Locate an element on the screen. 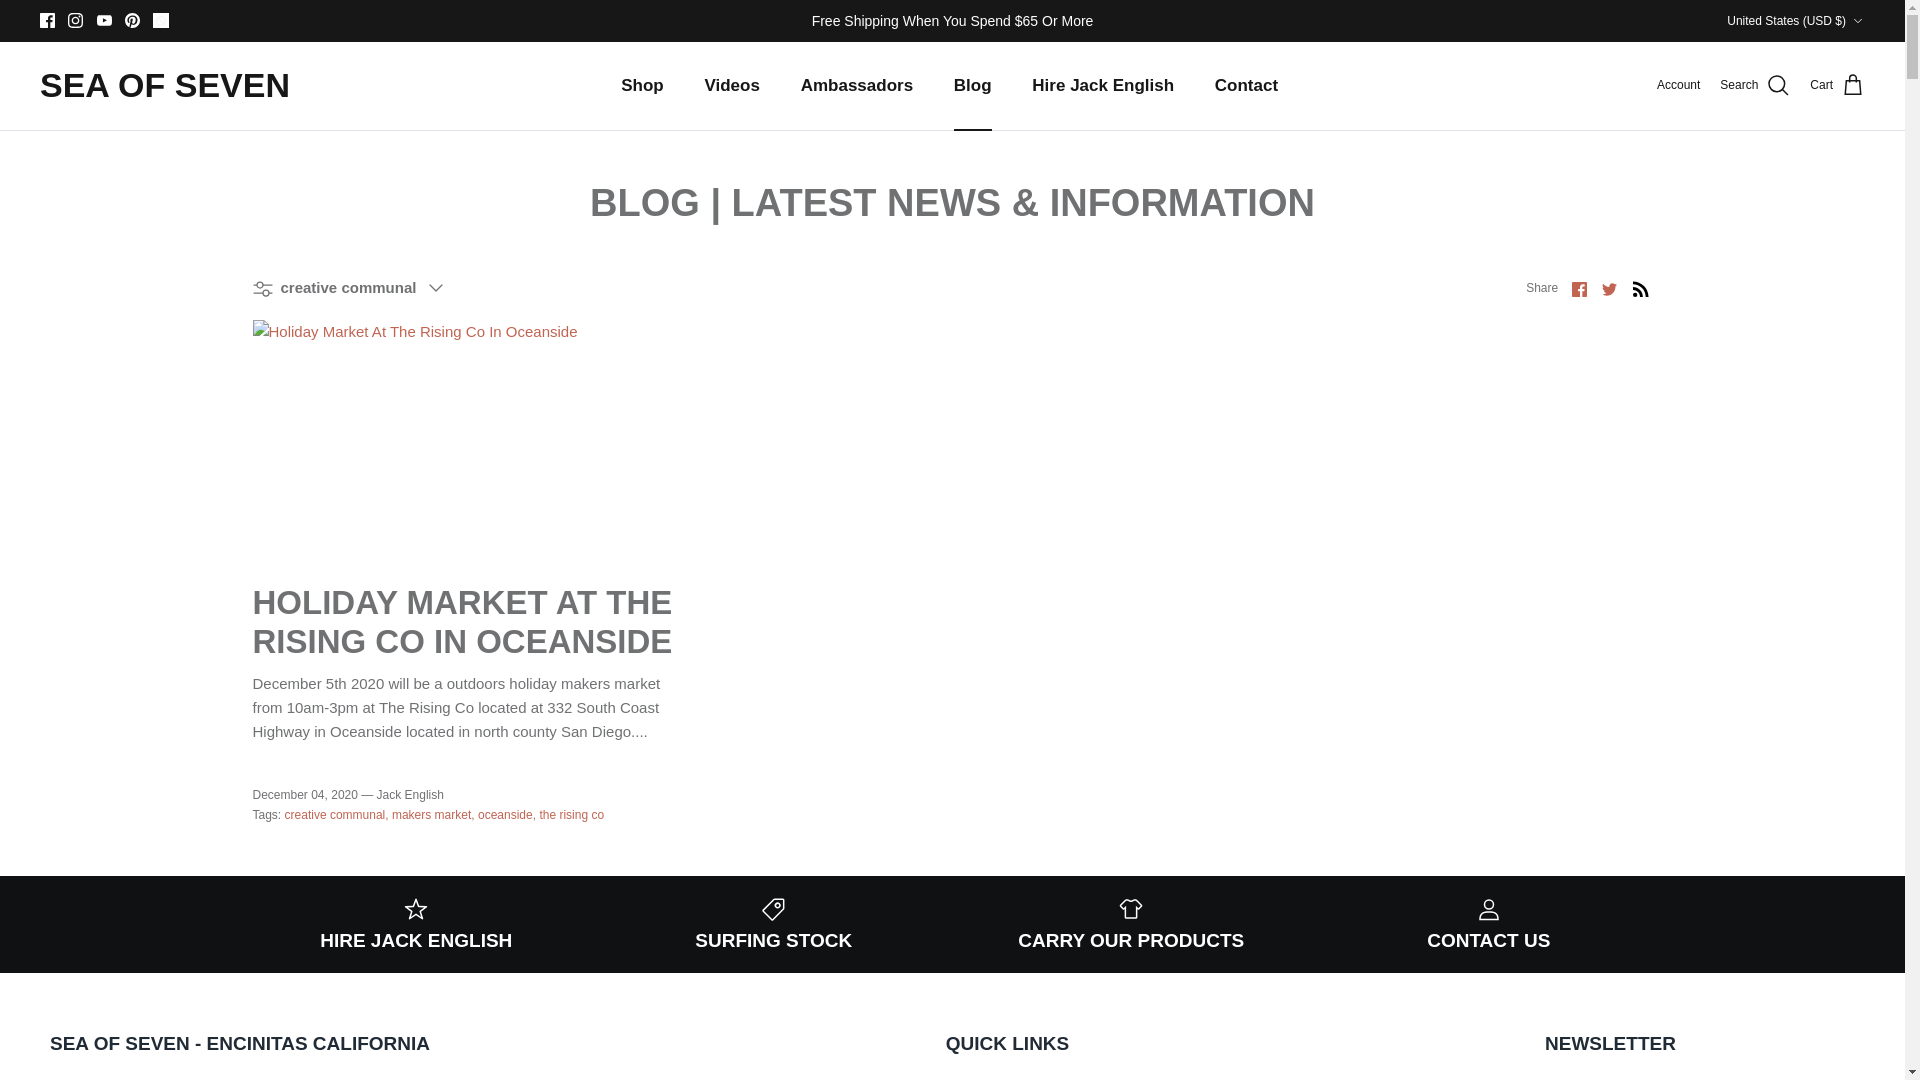 Image resolution: width=1920 pixels, height=1080 pixels. Show articles tagged oceanside is located at coordinates (506, 814).